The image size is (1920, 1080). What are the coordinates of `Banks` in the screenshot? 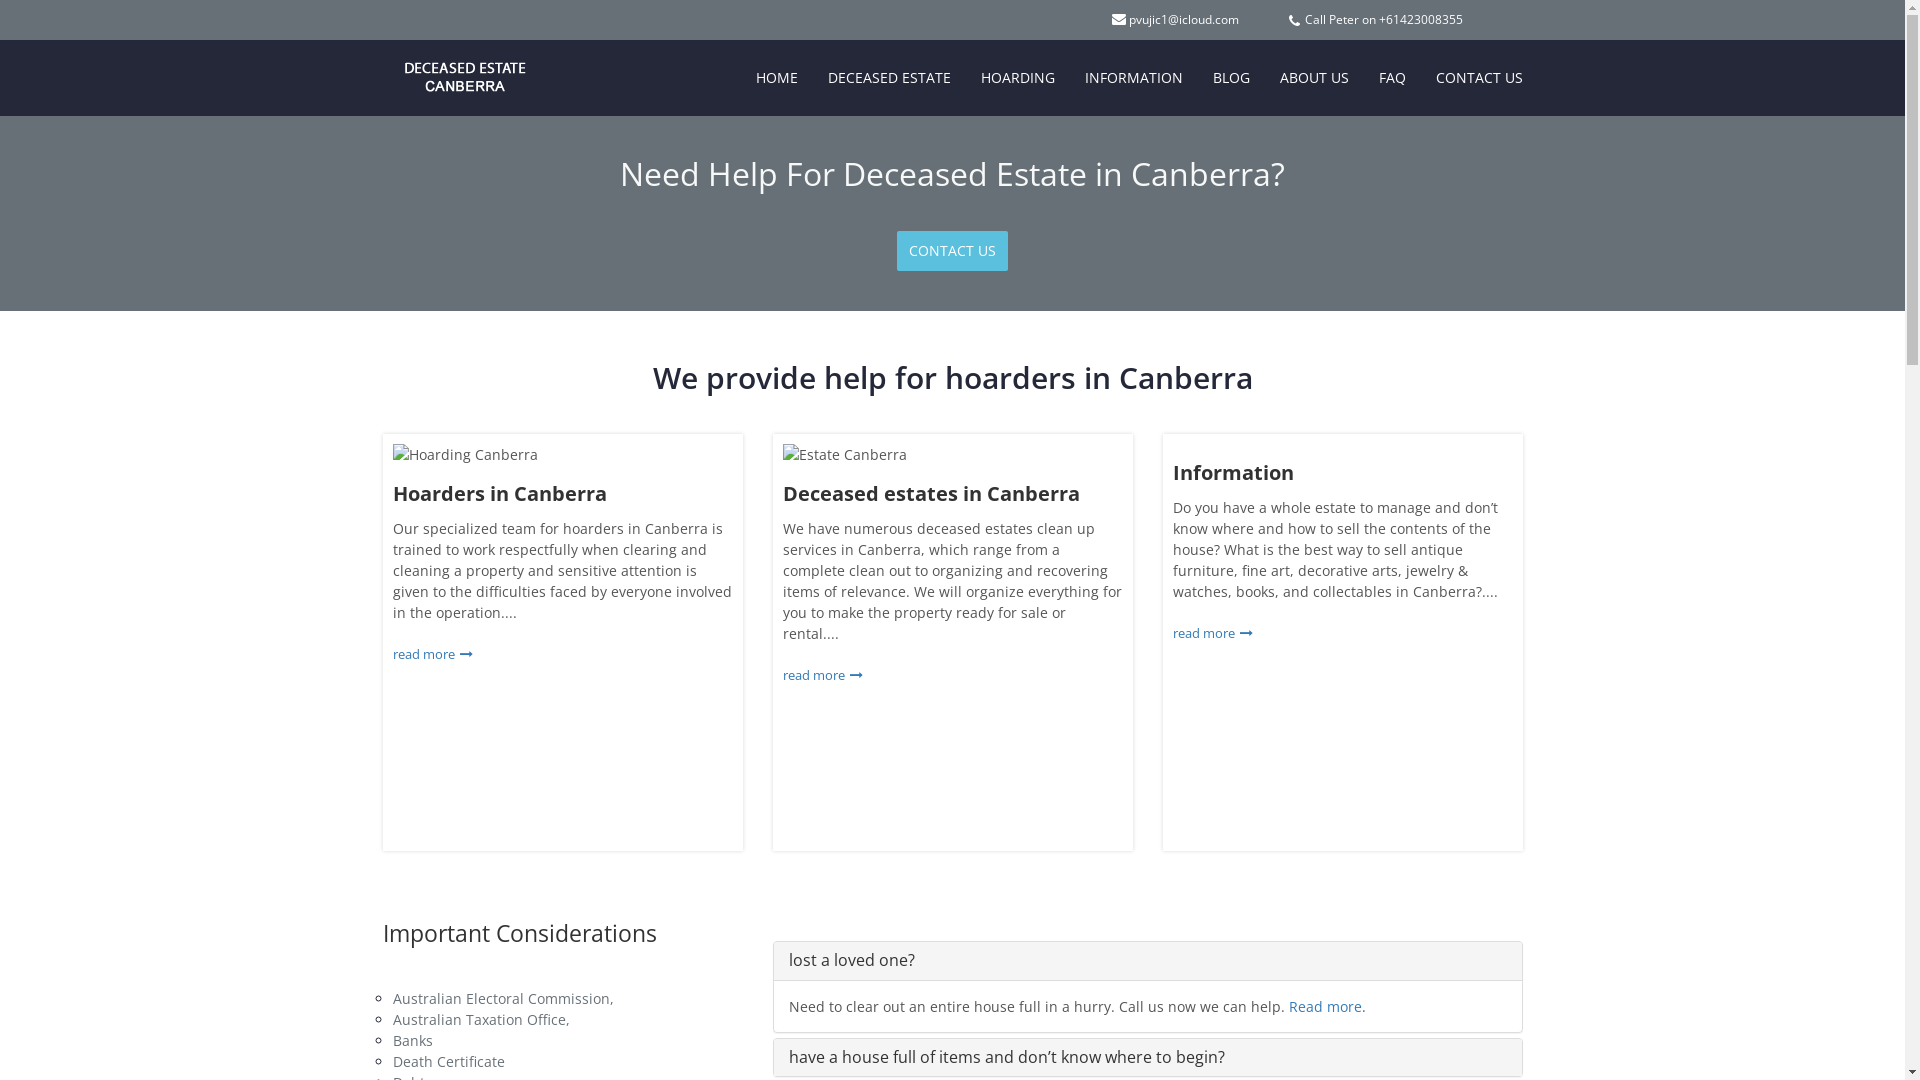 It's located at (412, 1040).